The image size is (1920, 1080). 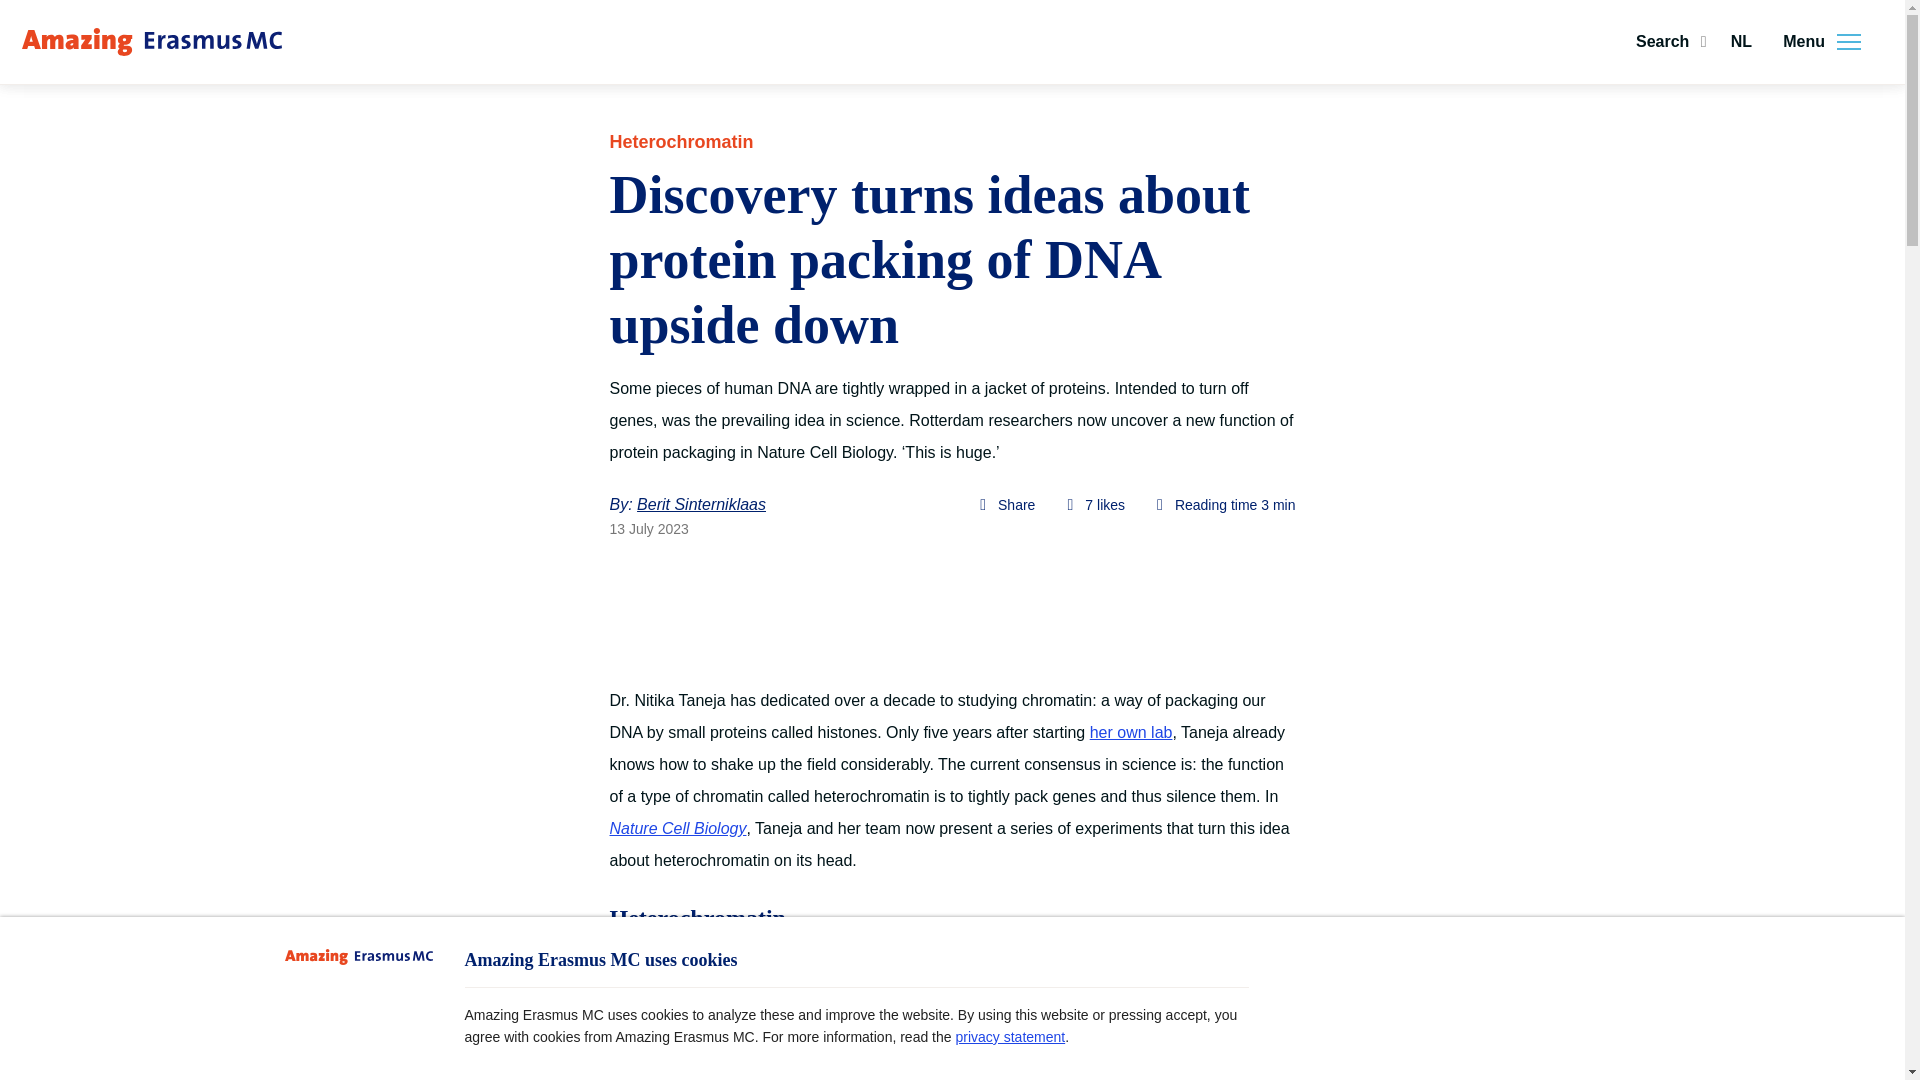 I want to click on Back to homepage., so click(x=152, y=42).